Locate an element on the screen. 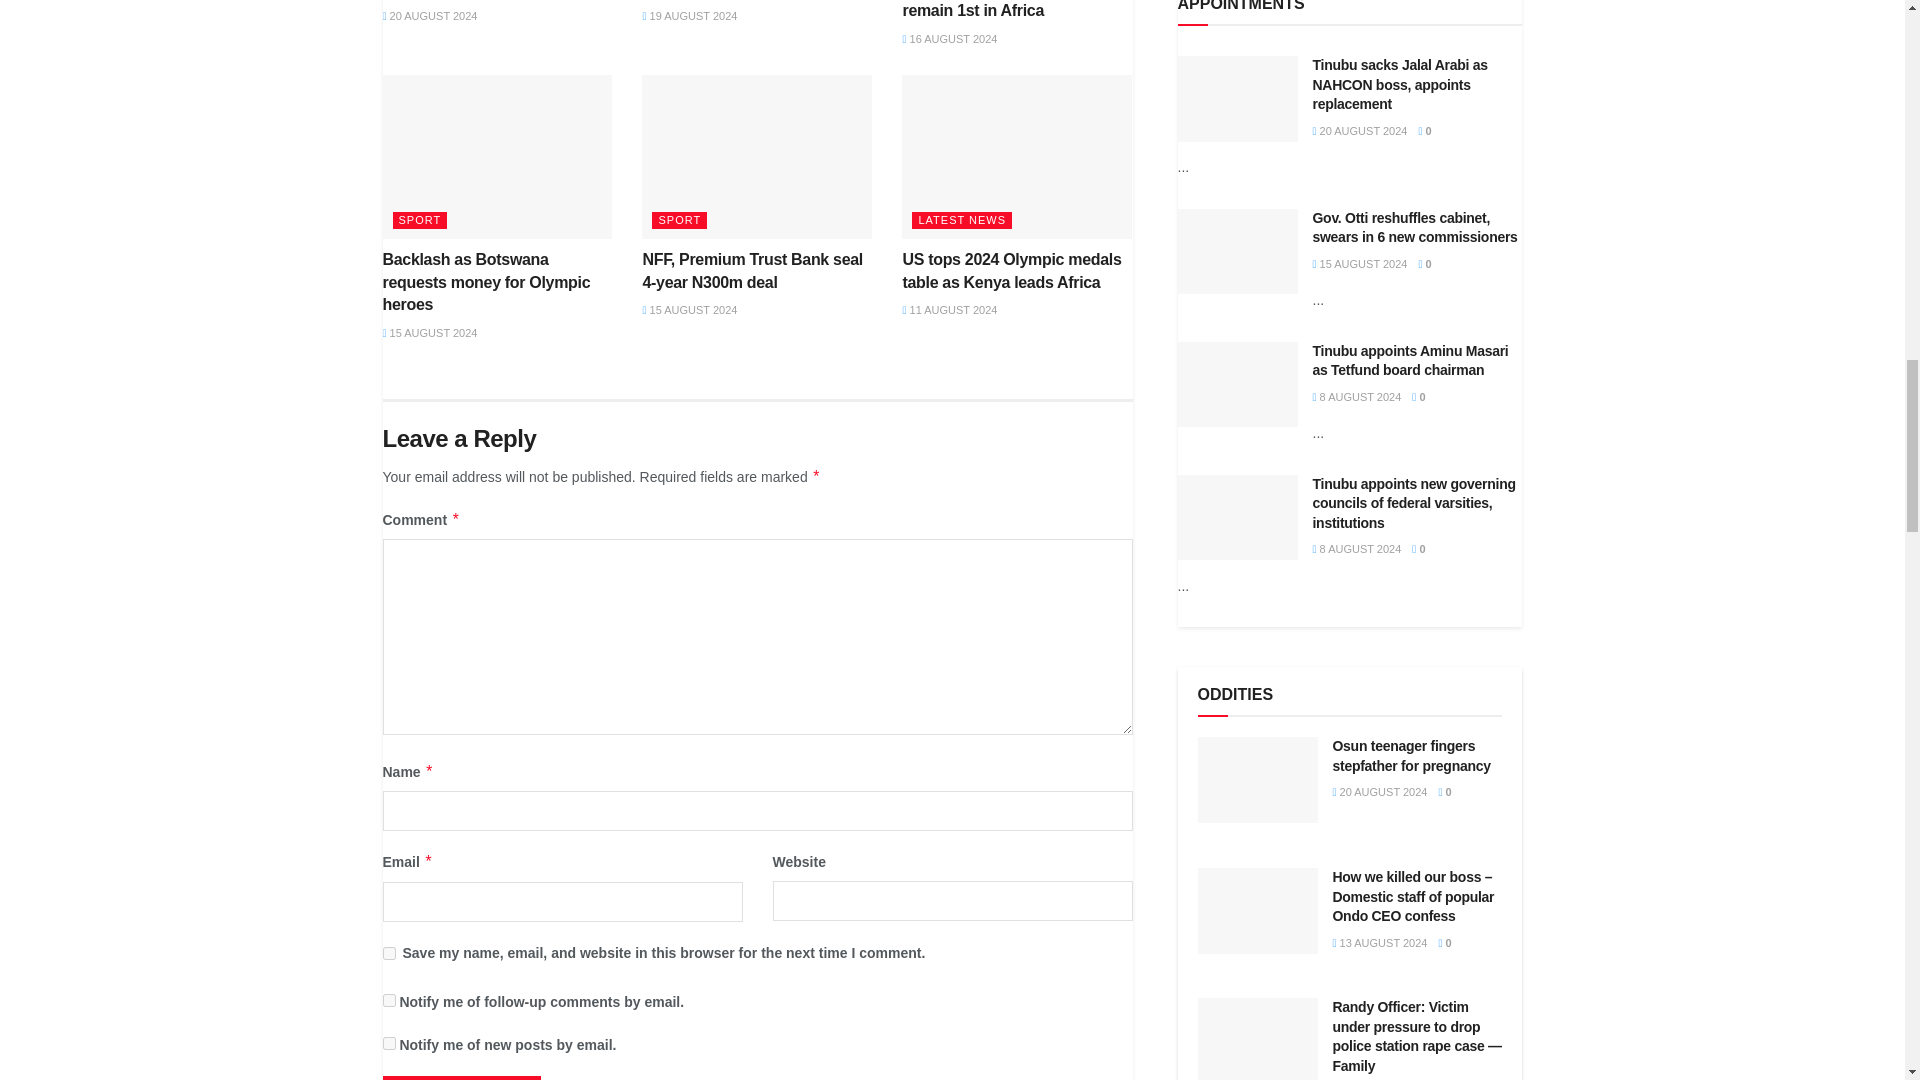 This screenshot has height=1080, width=1920. subscribe is located at coordinates (388, 1042).